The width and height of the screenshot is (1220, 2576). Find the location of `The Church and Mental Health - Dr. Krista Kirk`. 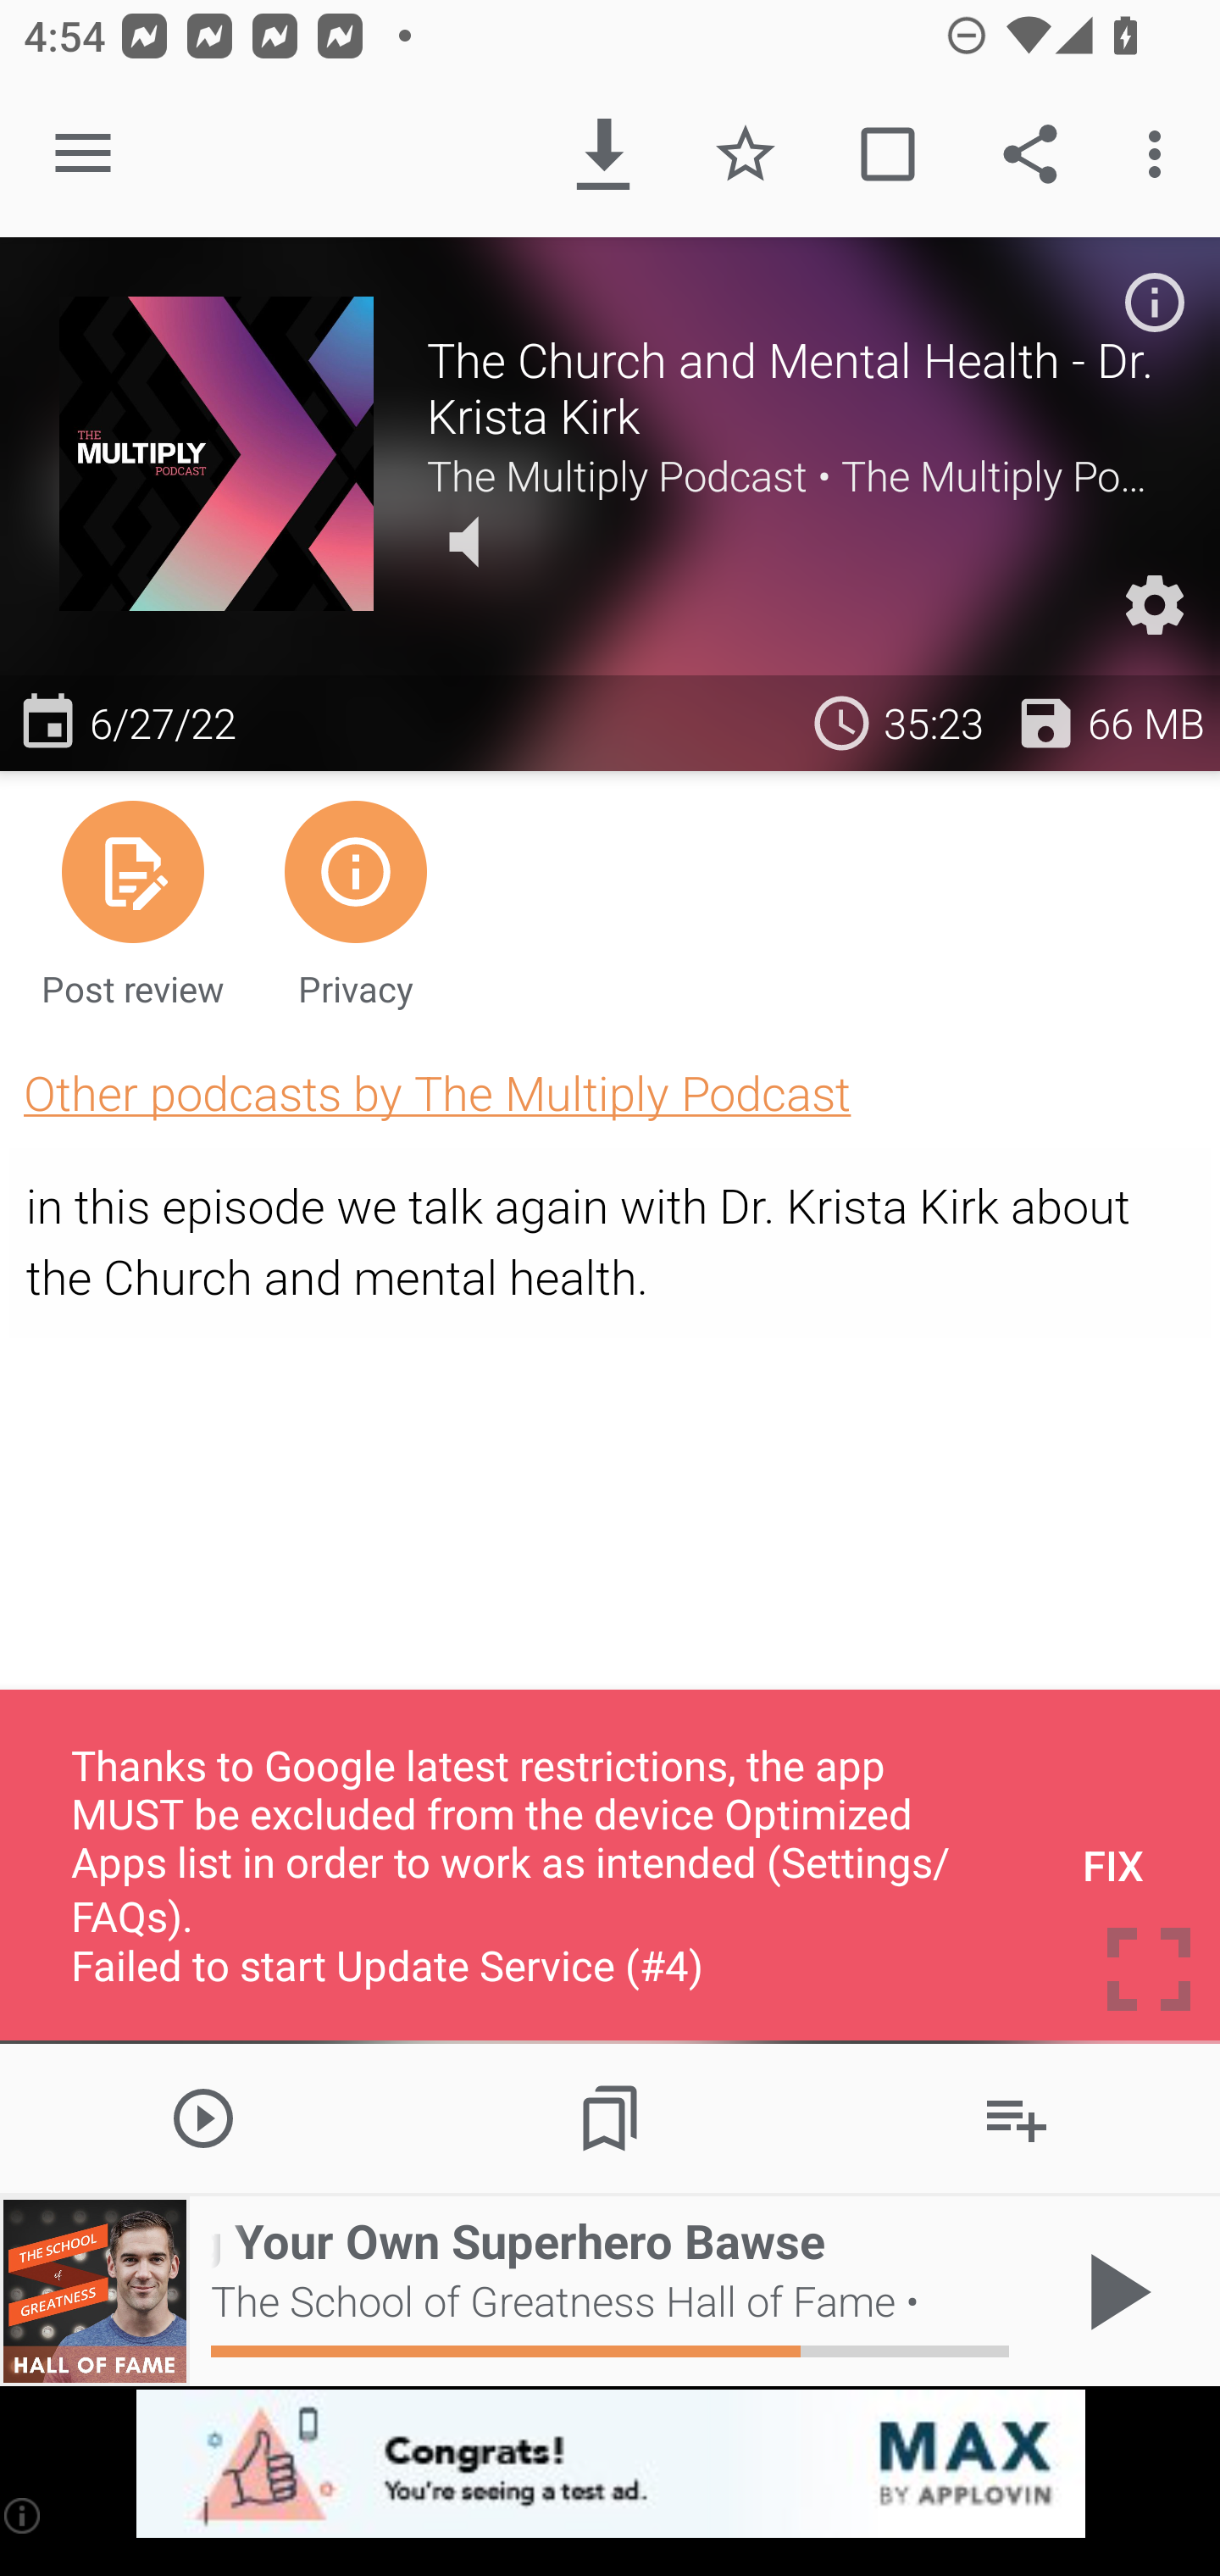

The Church and Mental Health - Dr. Krista Kirk is located at coordinates (793, 387).